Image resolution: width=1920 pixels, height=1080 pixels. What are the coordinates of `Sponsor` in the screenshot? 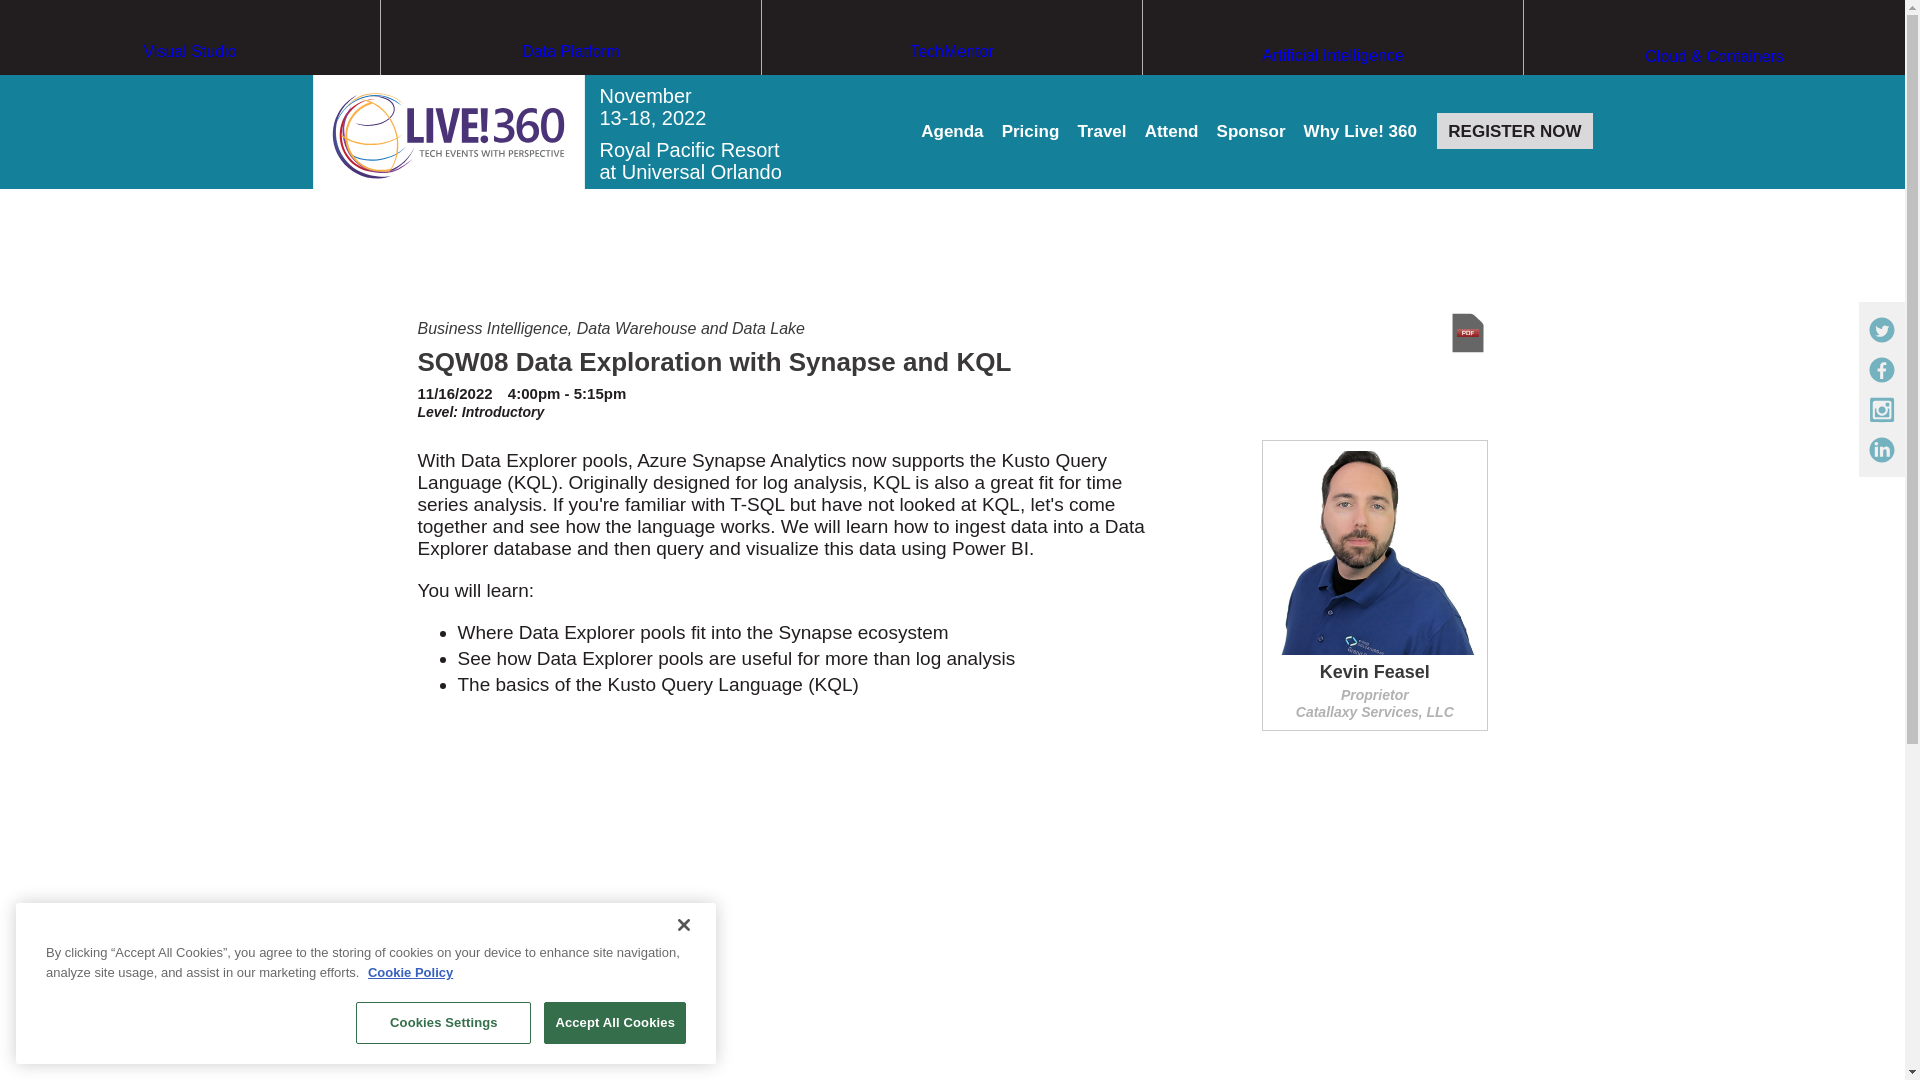 It's located at (1252, 132).